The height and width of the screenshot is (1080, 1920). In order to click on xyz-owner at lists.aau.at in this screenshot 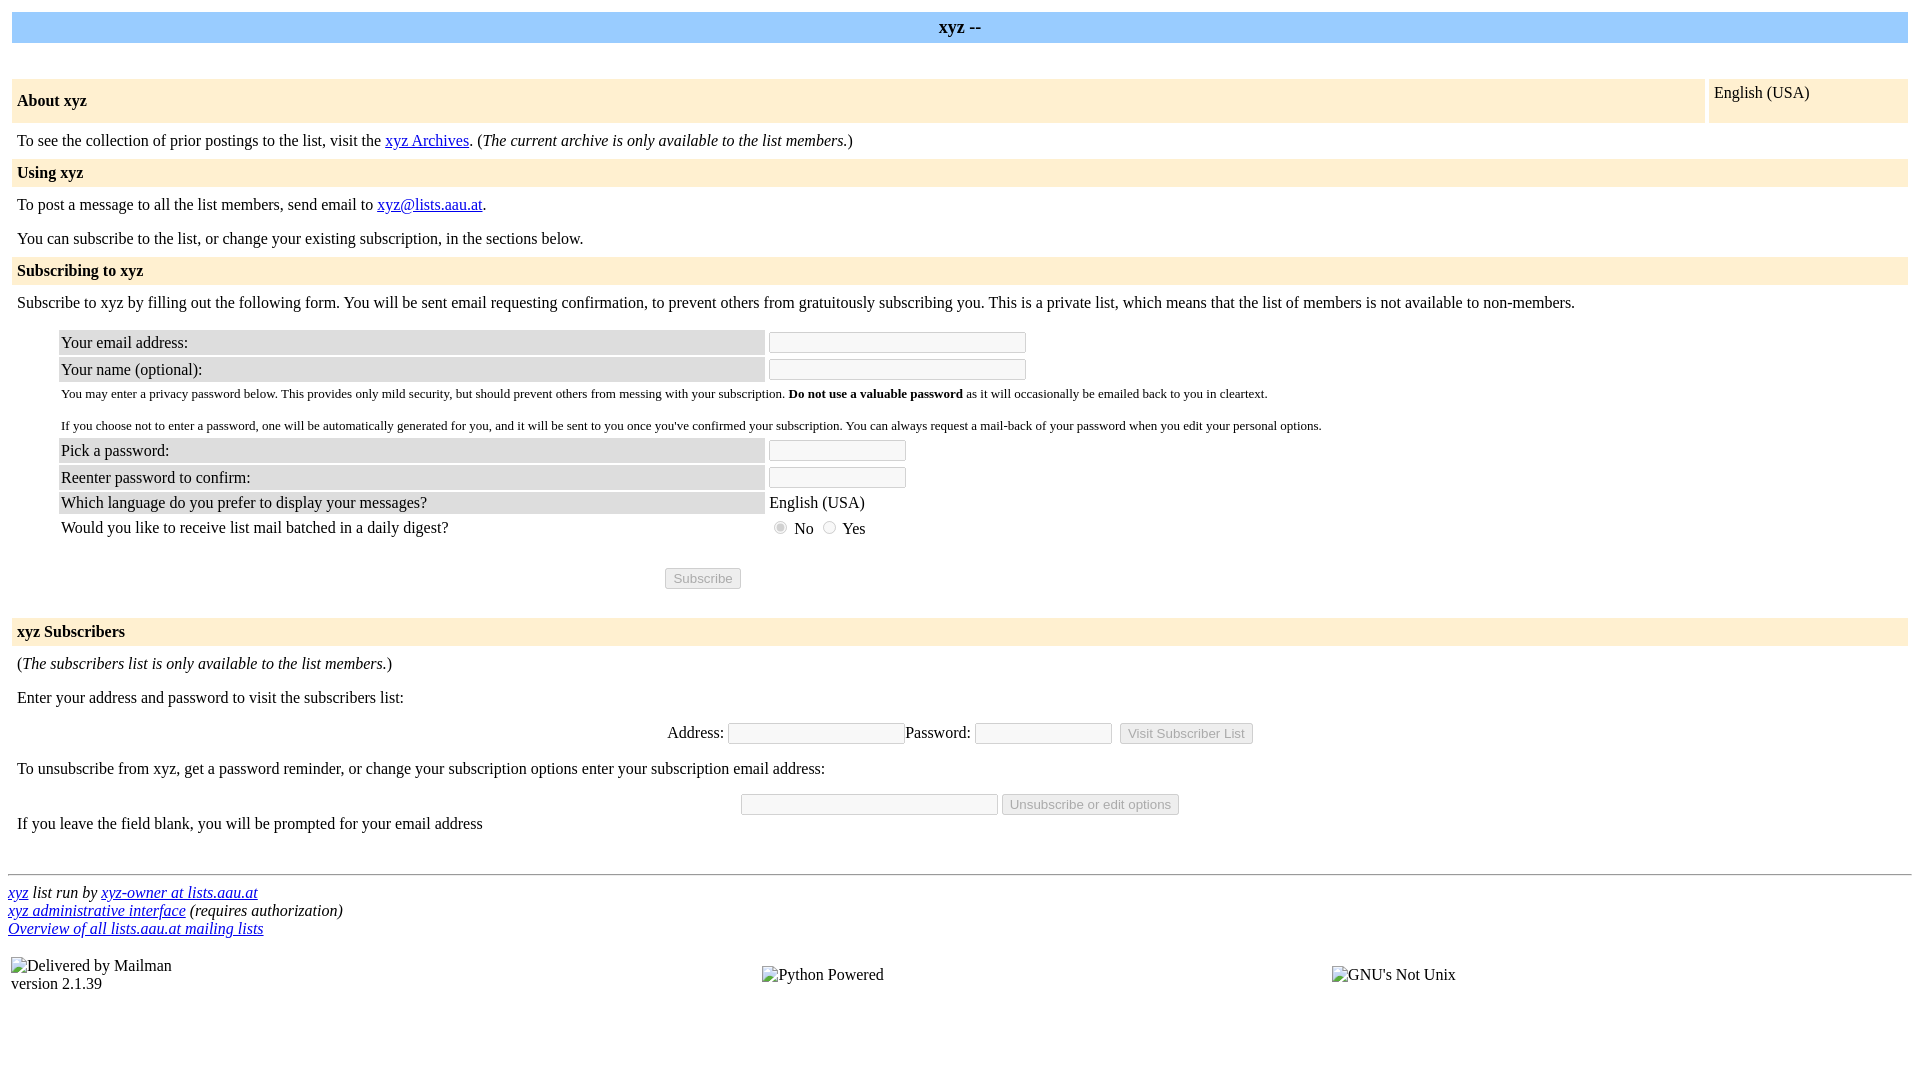, I will do `click(179, 892)`.